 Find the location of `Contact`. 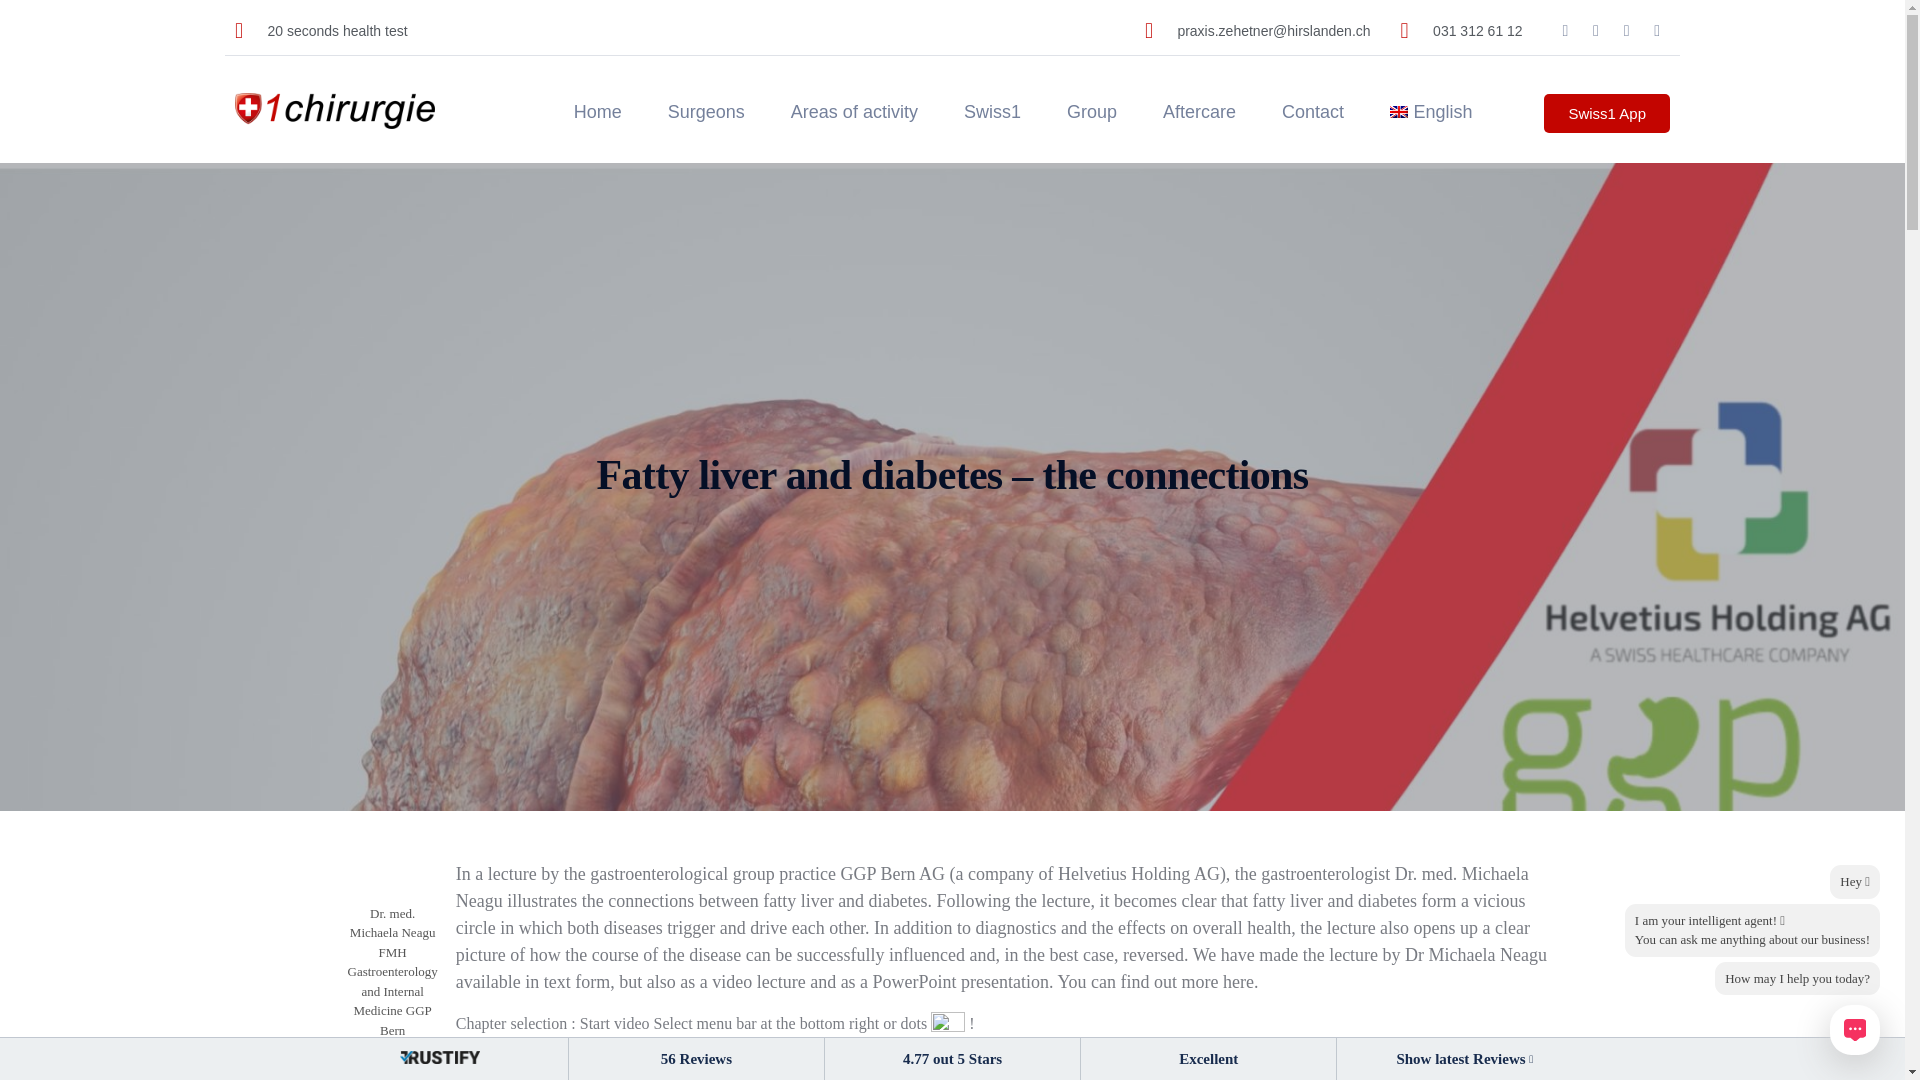

Contact is located at coordinates (1312, 112).